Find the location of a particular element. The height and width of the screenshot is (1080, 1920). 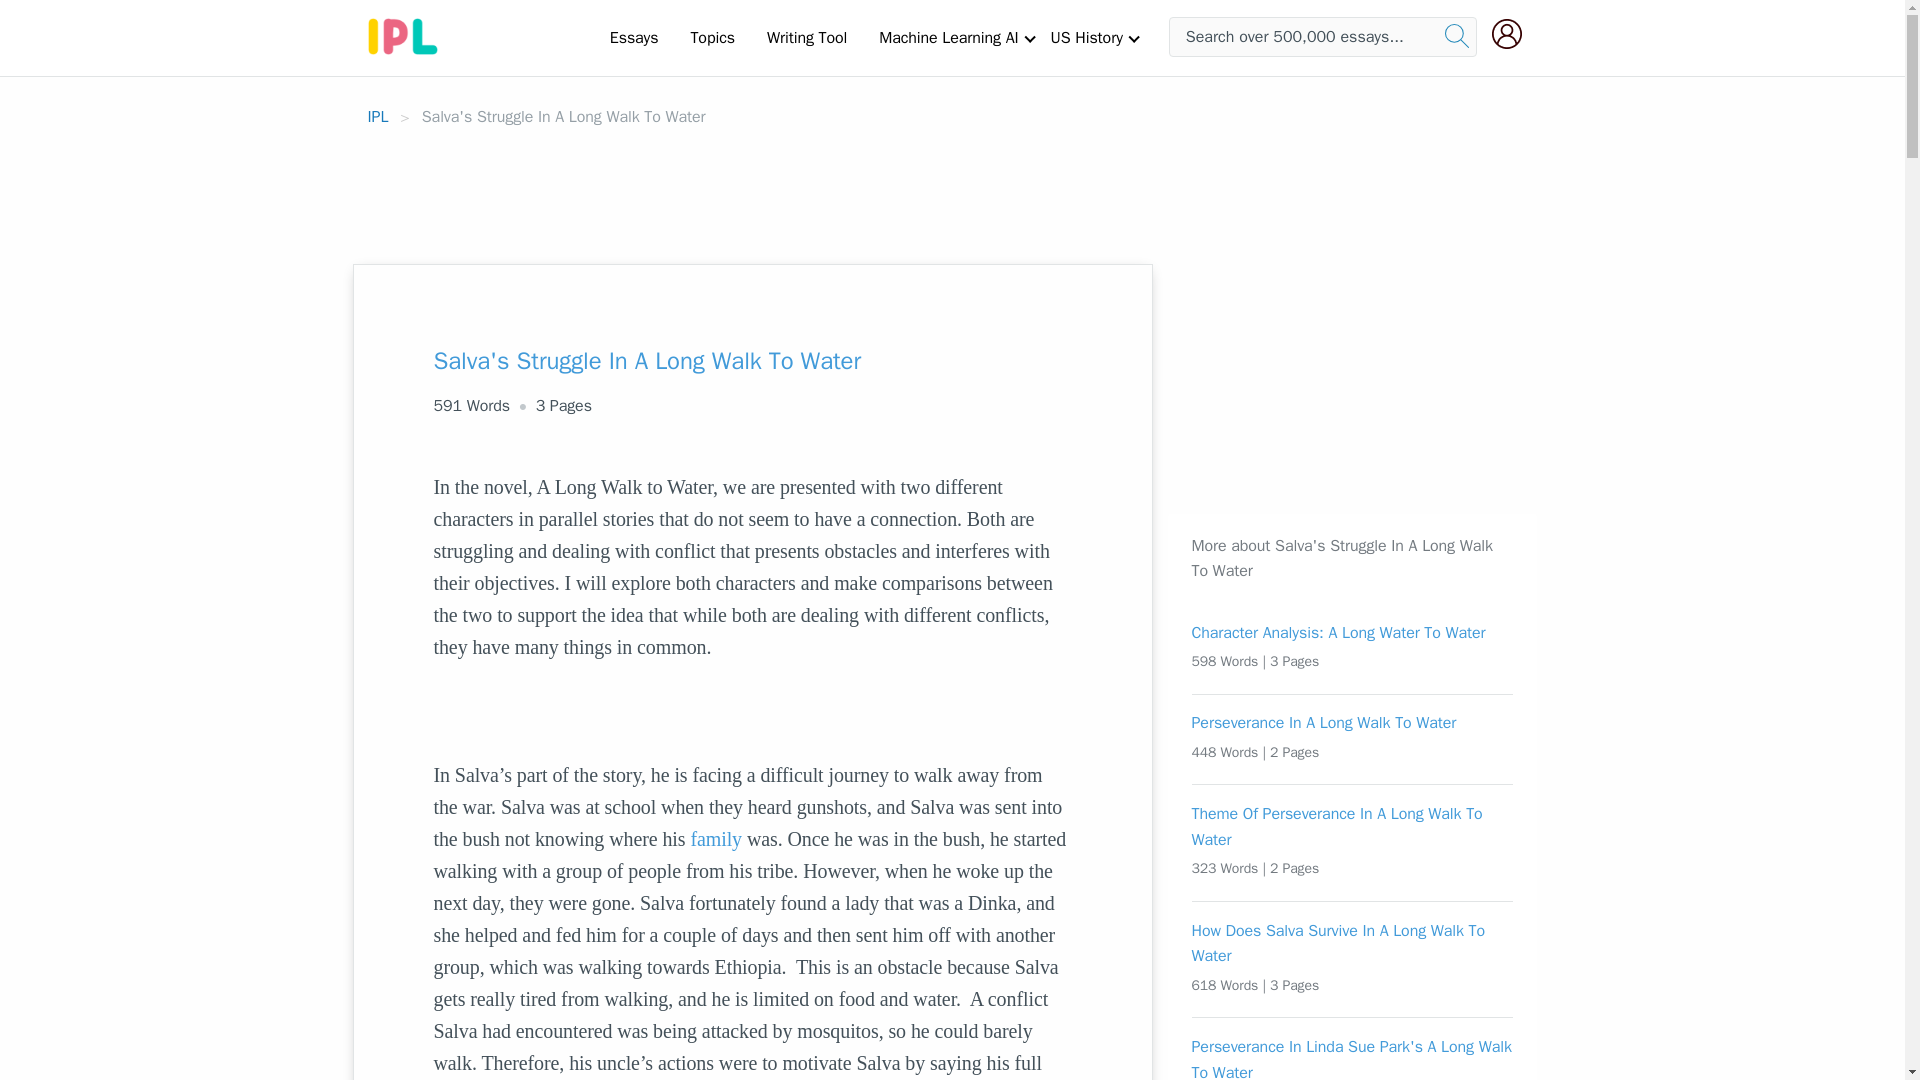

family is located at coordinates (715, 838).